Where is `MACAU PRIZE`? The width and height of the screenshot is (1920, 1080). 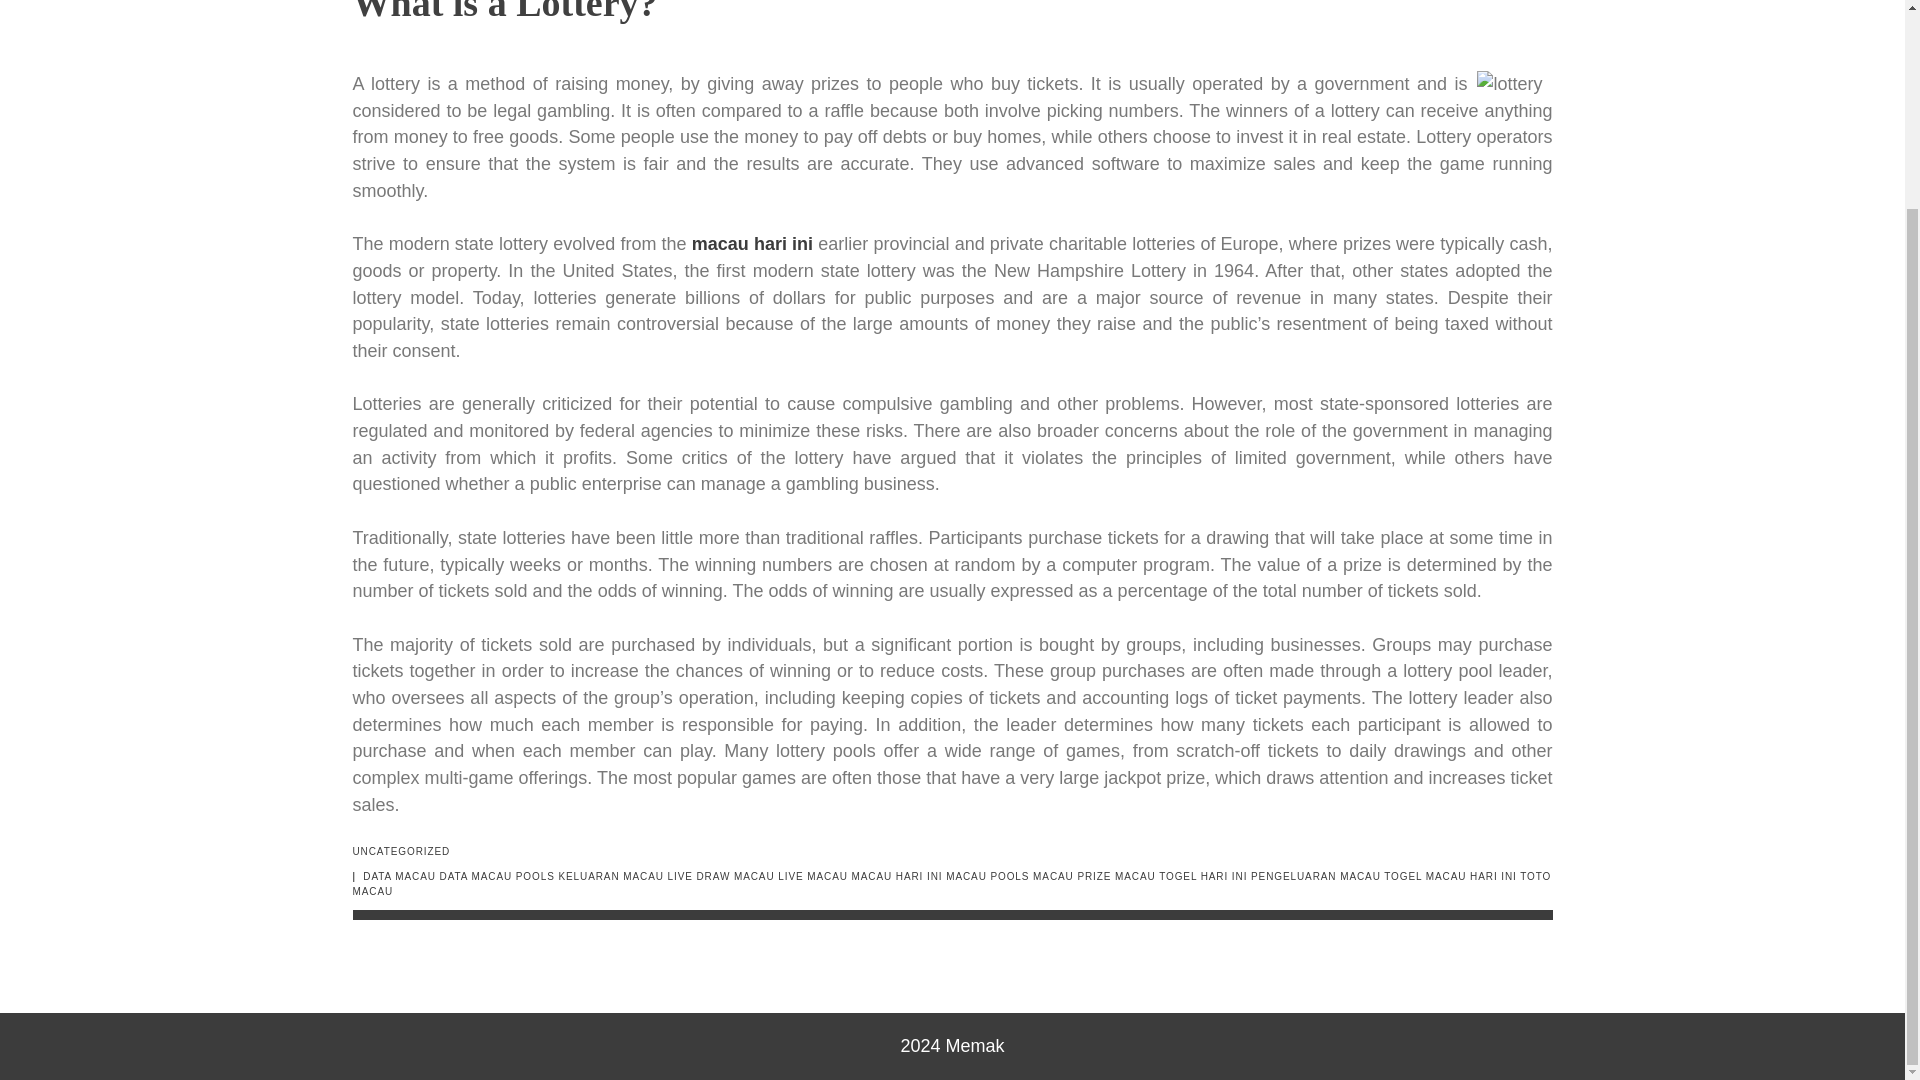 MACAU PRIZE is located at coordinates (1072, 876).